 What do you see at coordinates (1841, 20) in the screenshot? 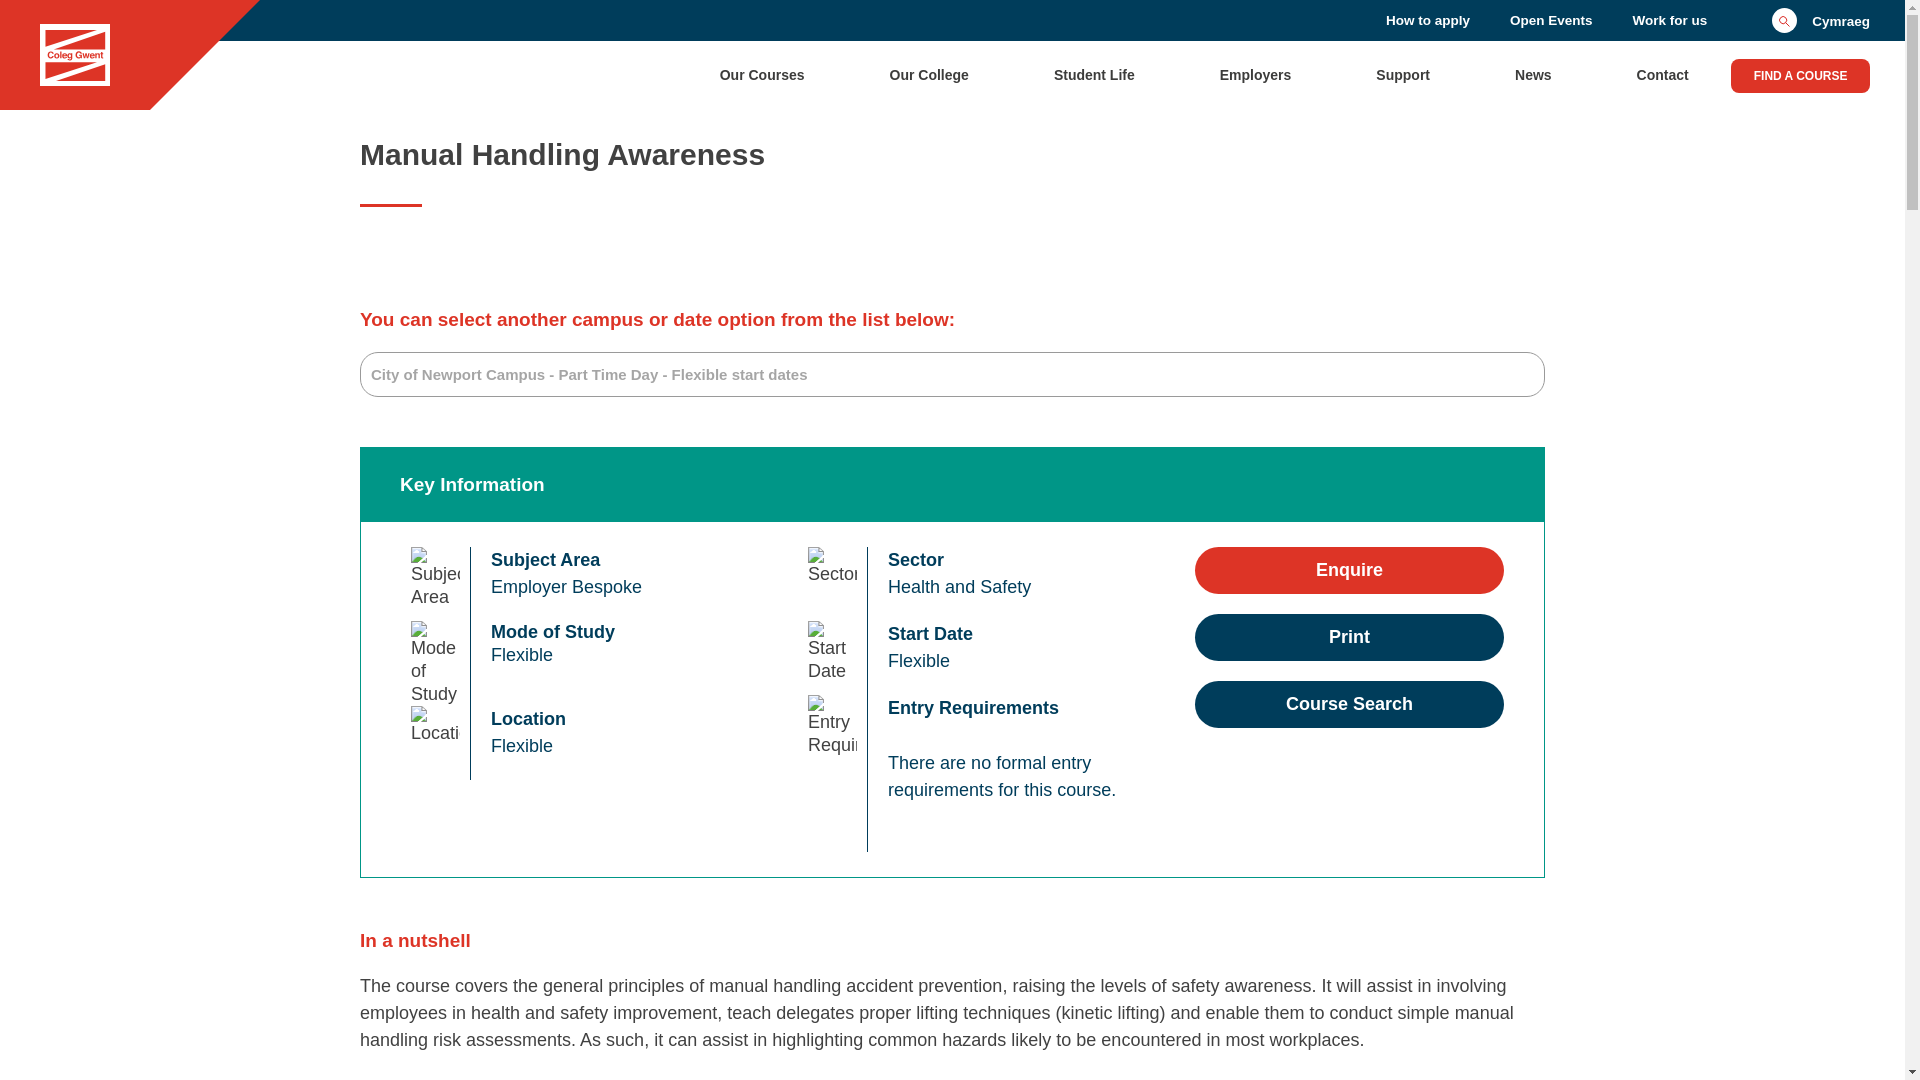
I see `Cymraeg` at bounding box center [1841, 20].